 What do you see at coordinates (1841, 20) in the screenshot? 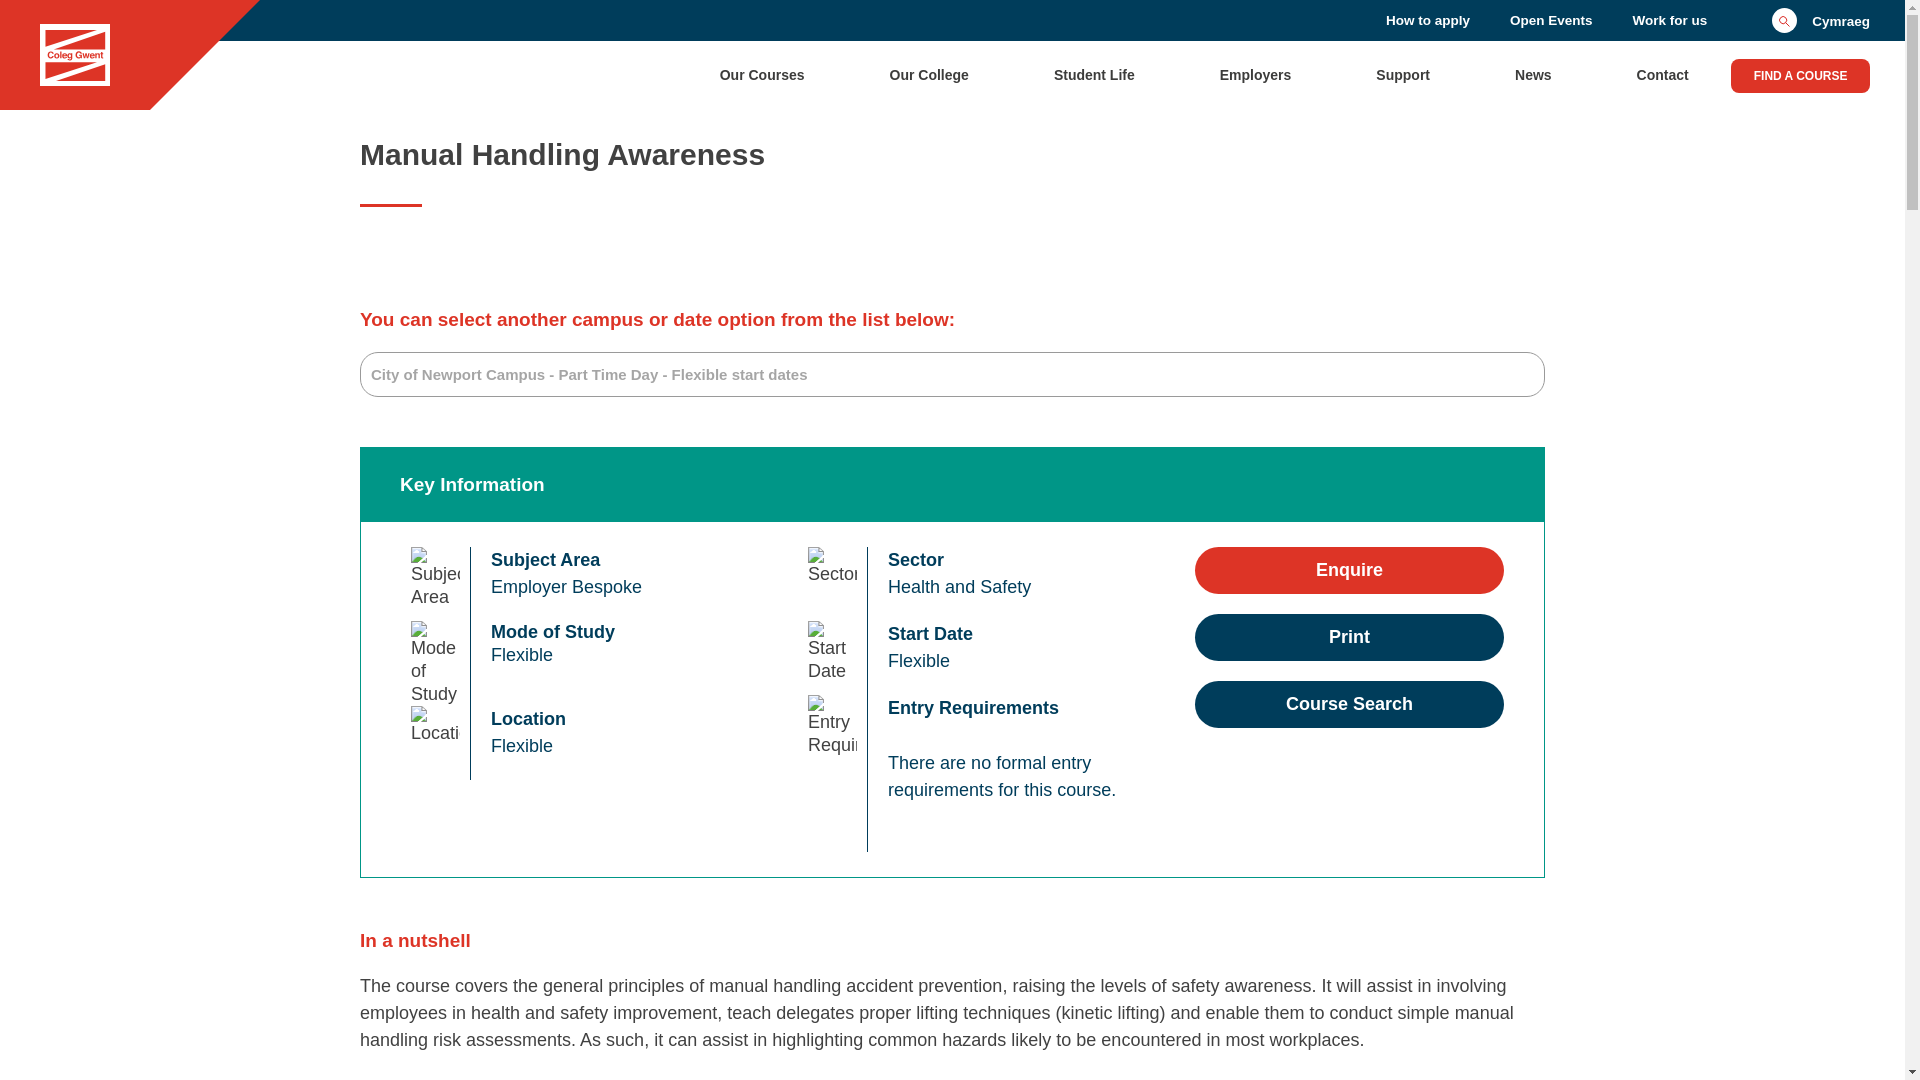
I see `Cymraeg` at bounding box center [1841, 20].